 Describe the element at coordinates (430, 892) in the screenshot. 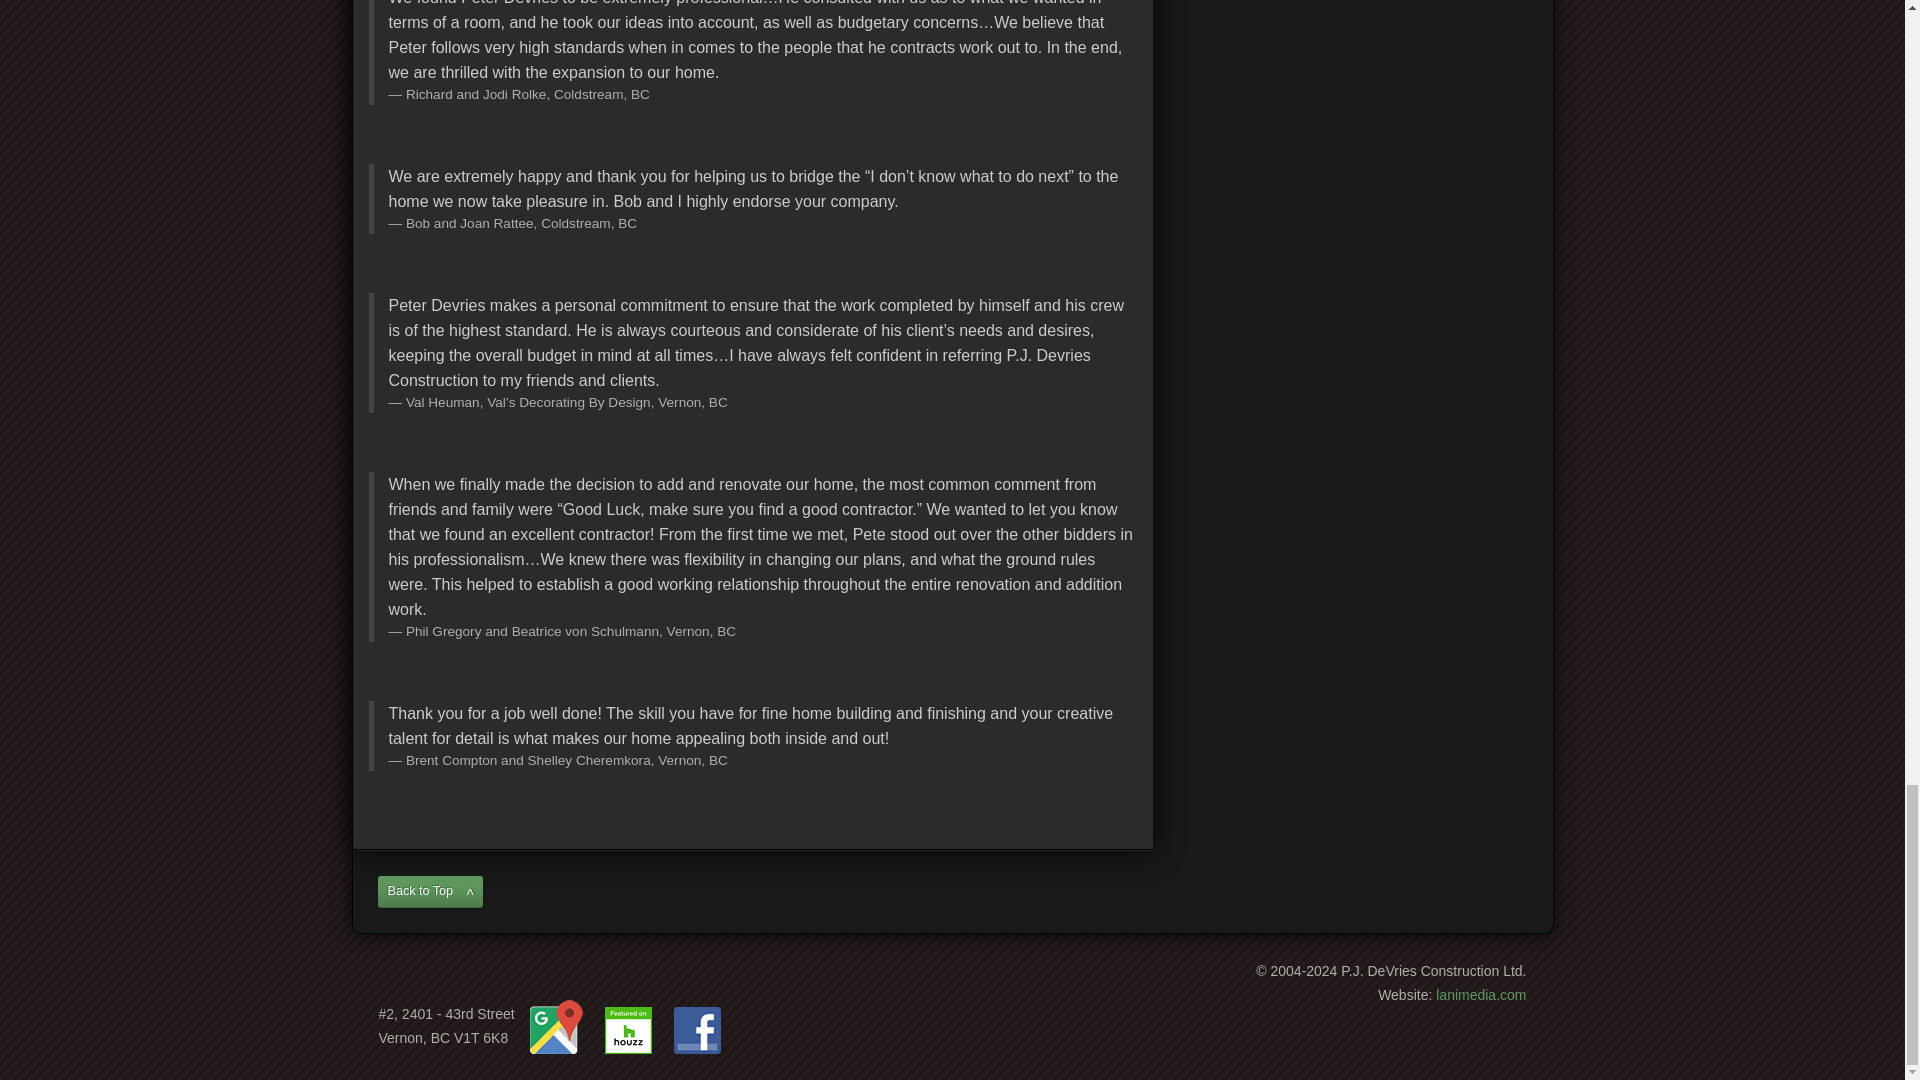

I see `Back to Top` at that location.